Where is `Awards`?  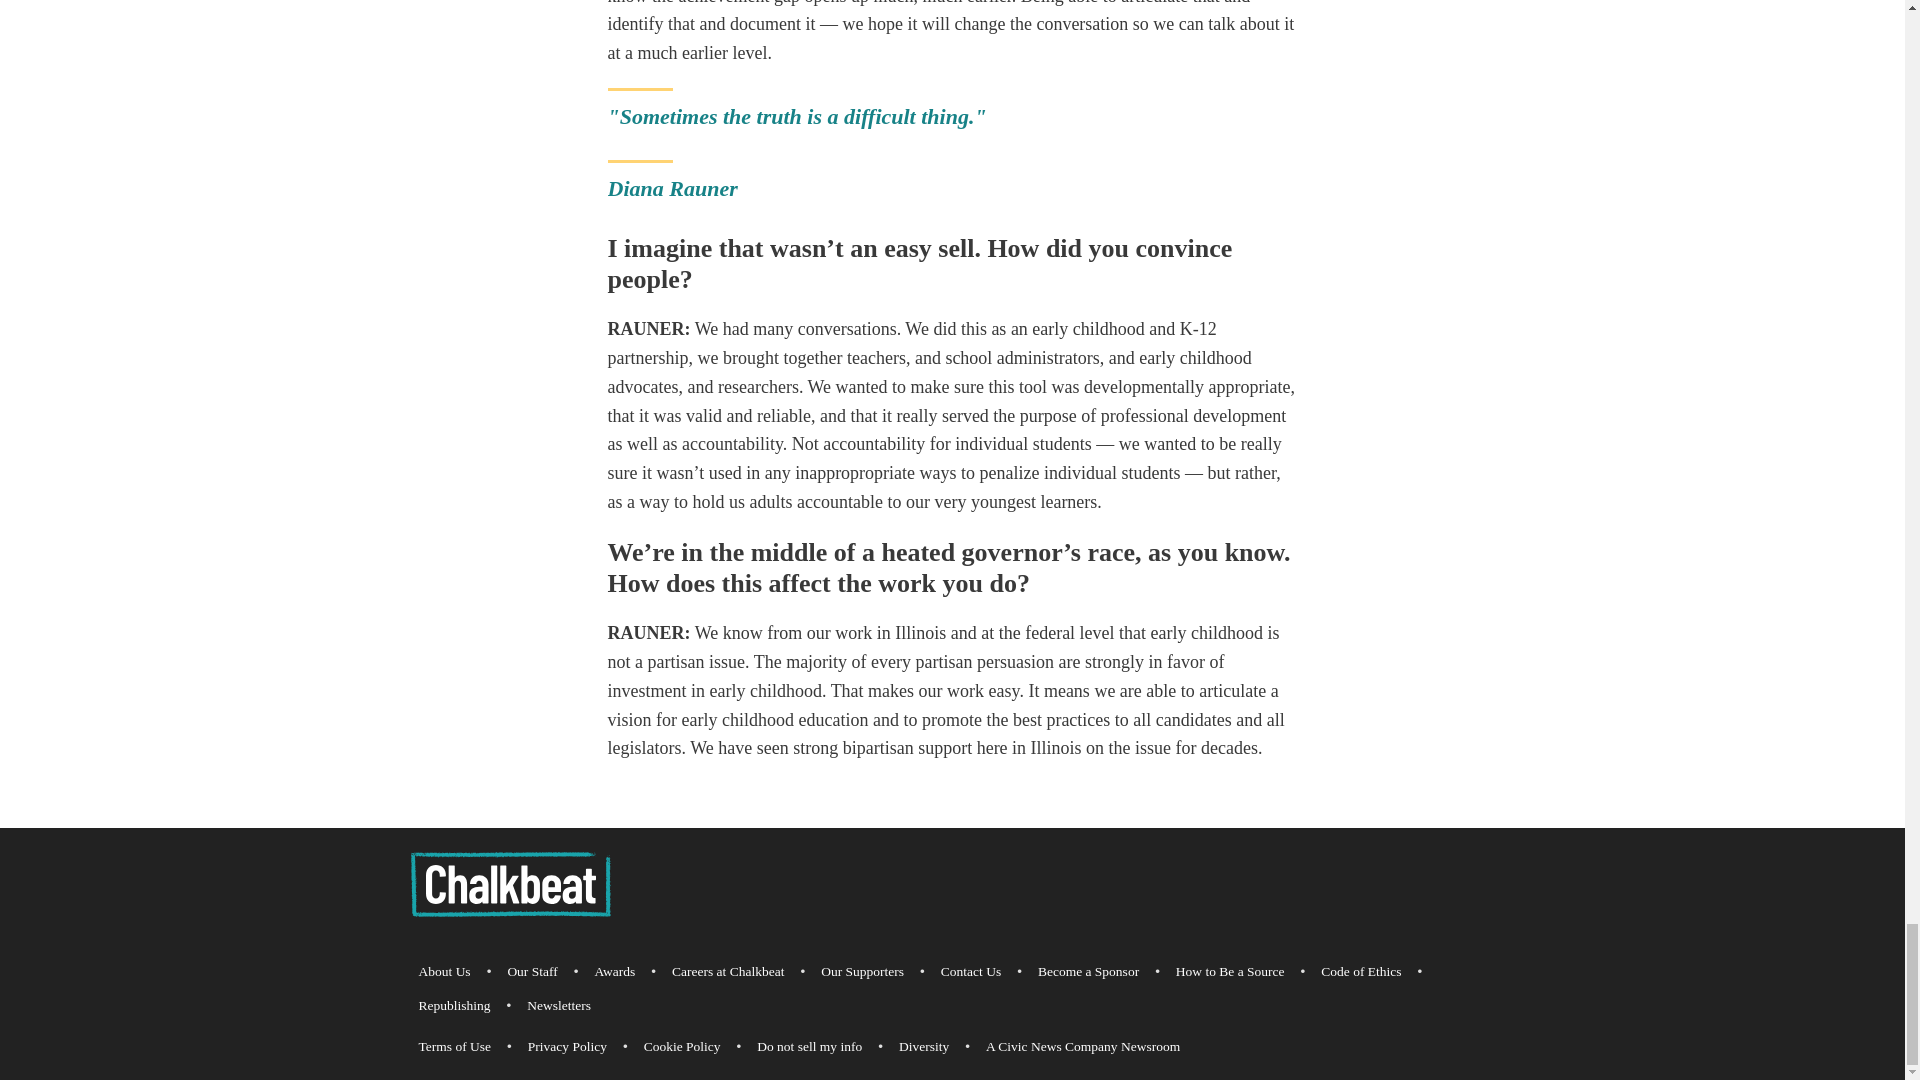
Awards is located at coordinates (614, 972).